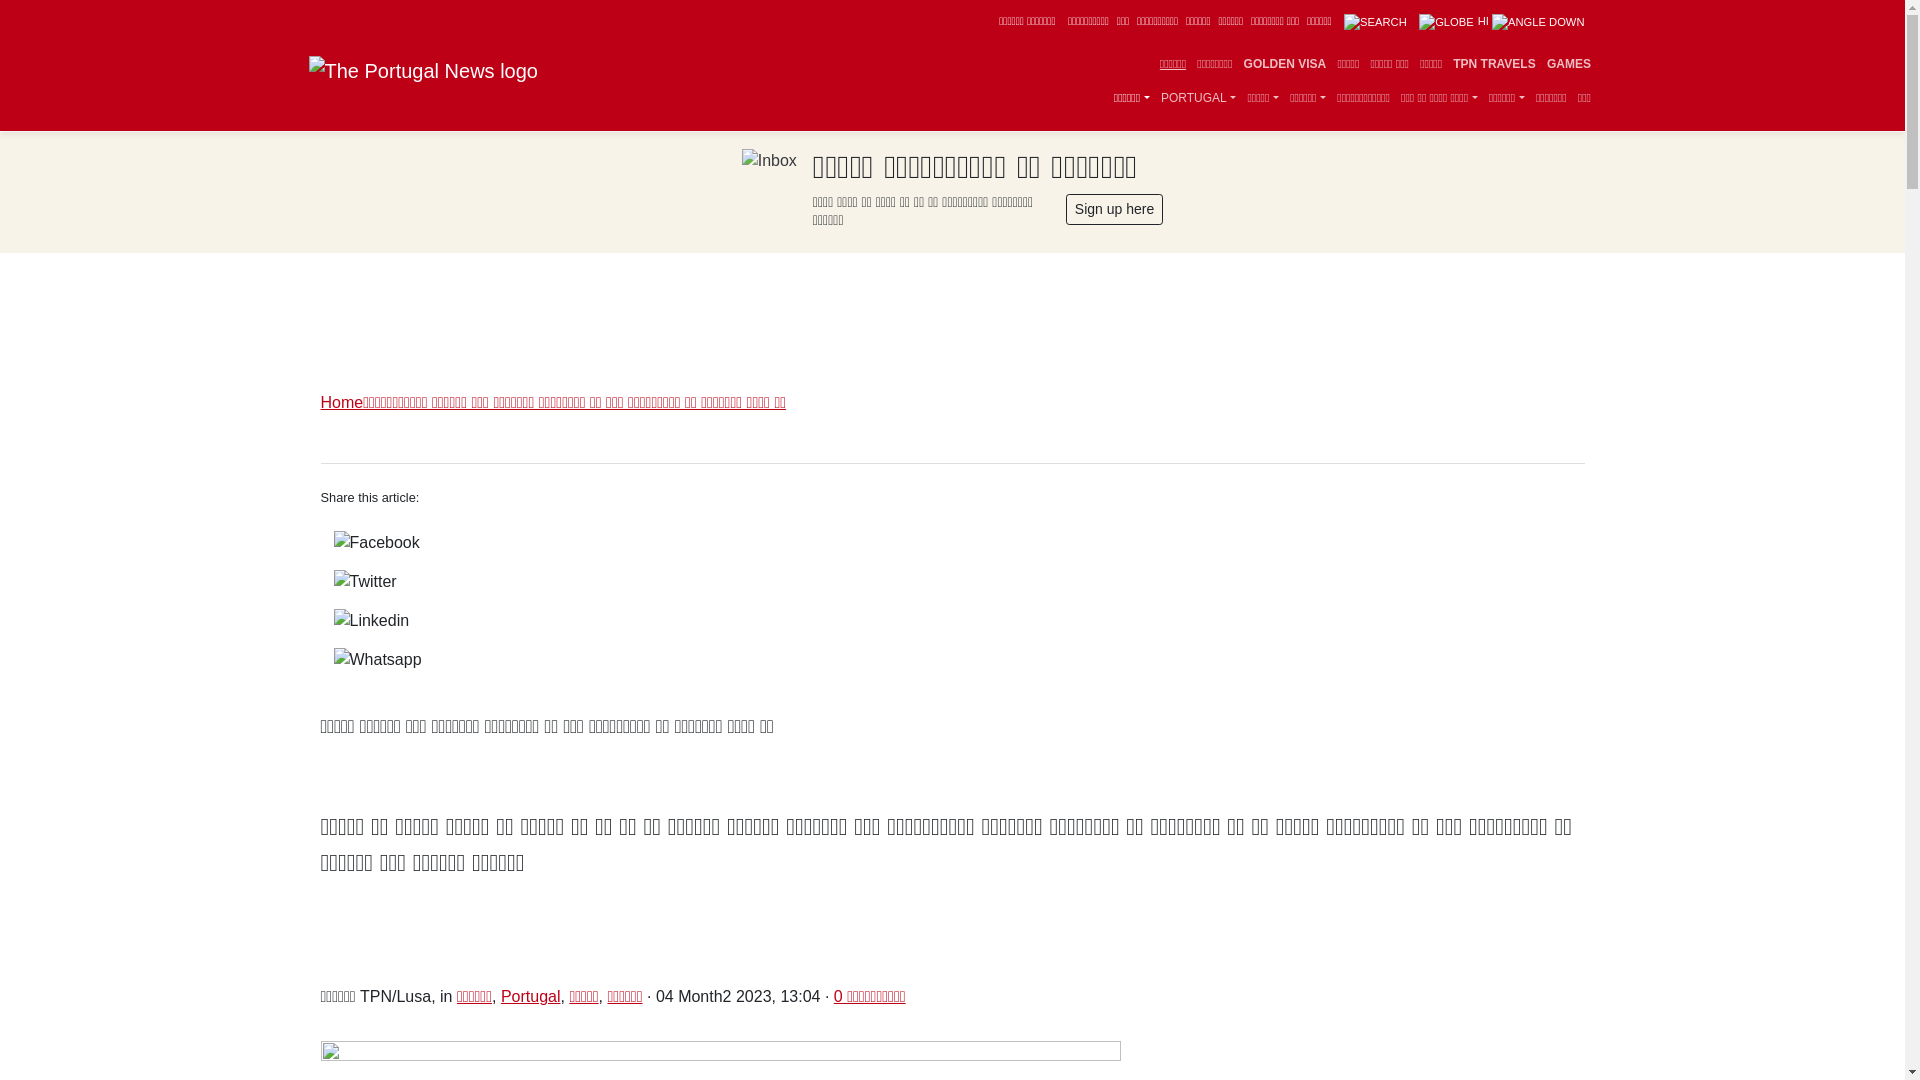 The image size is (1920, 1080). I want to click on GOLDEN VISA, so click(1285, 64).